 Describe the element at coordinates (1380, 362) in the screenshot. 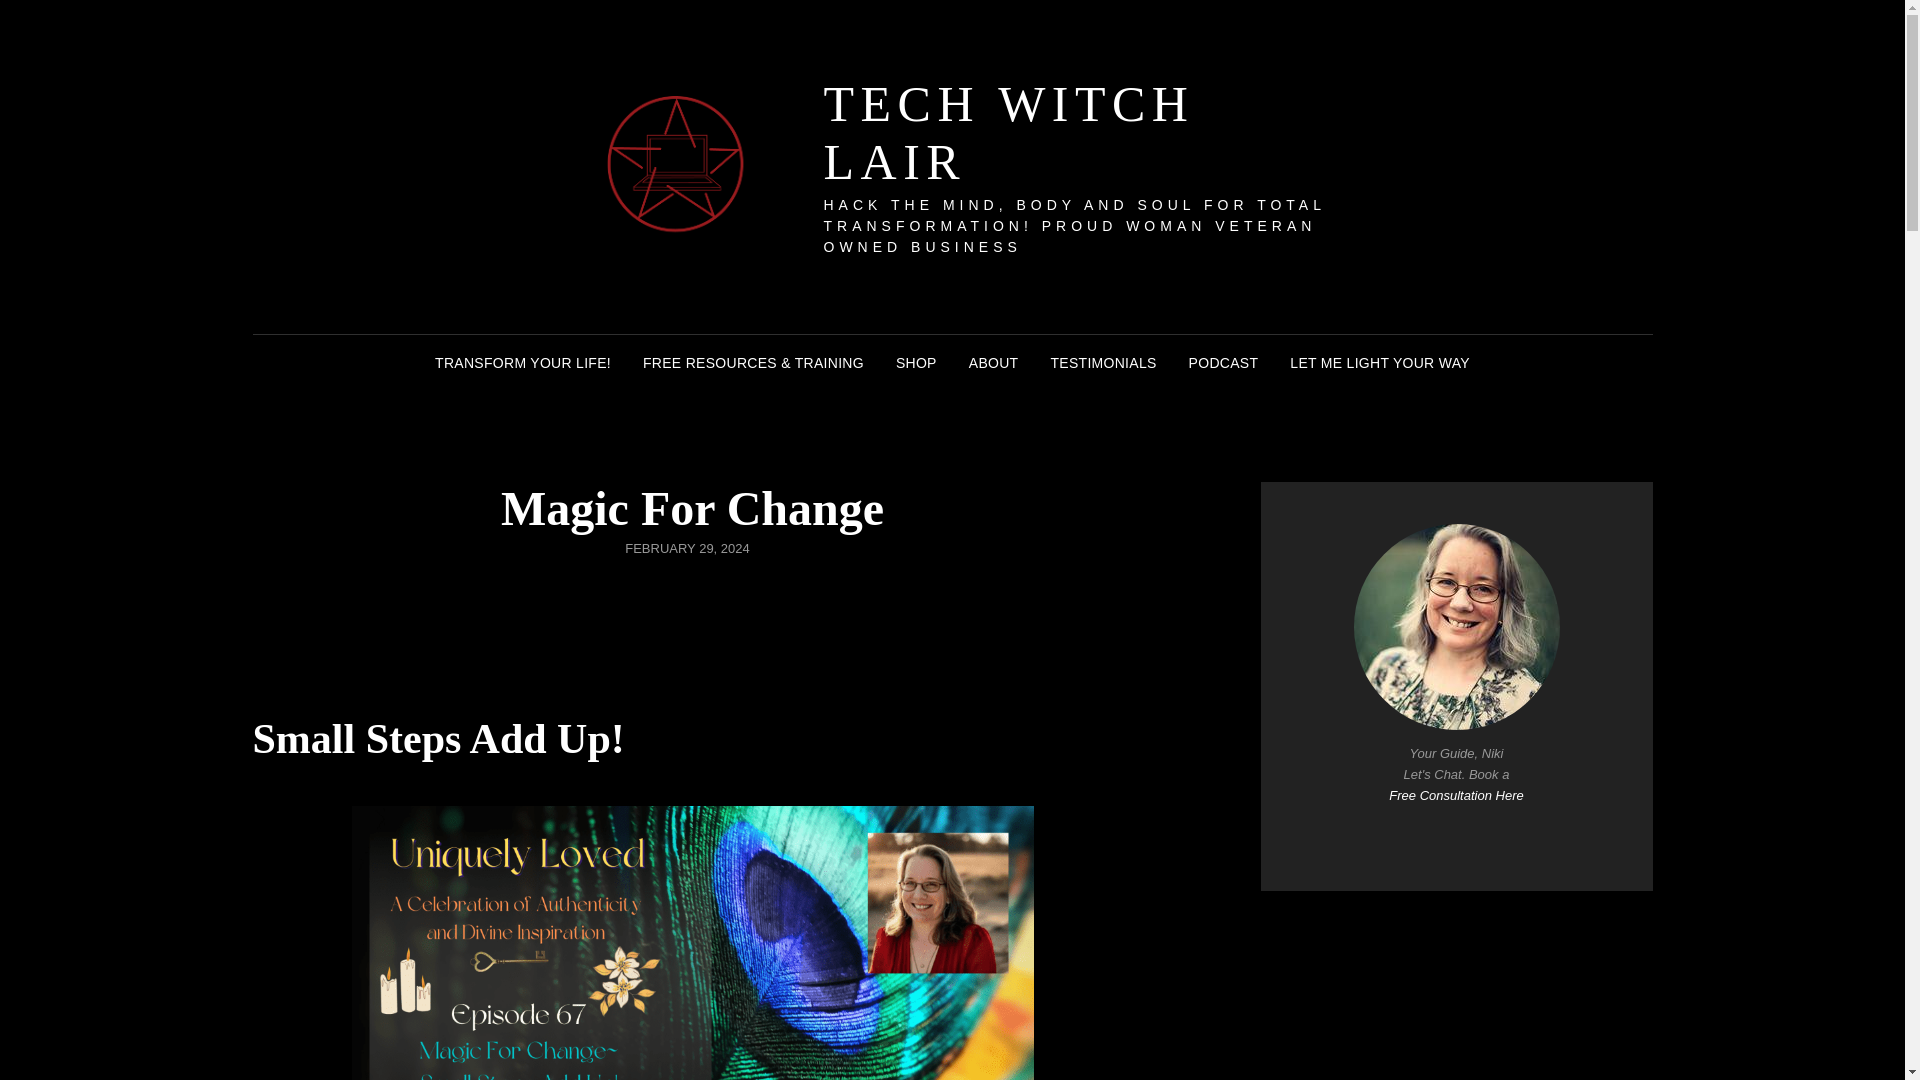

I see `LET ME LIGHT YOUR WAY` at that location.